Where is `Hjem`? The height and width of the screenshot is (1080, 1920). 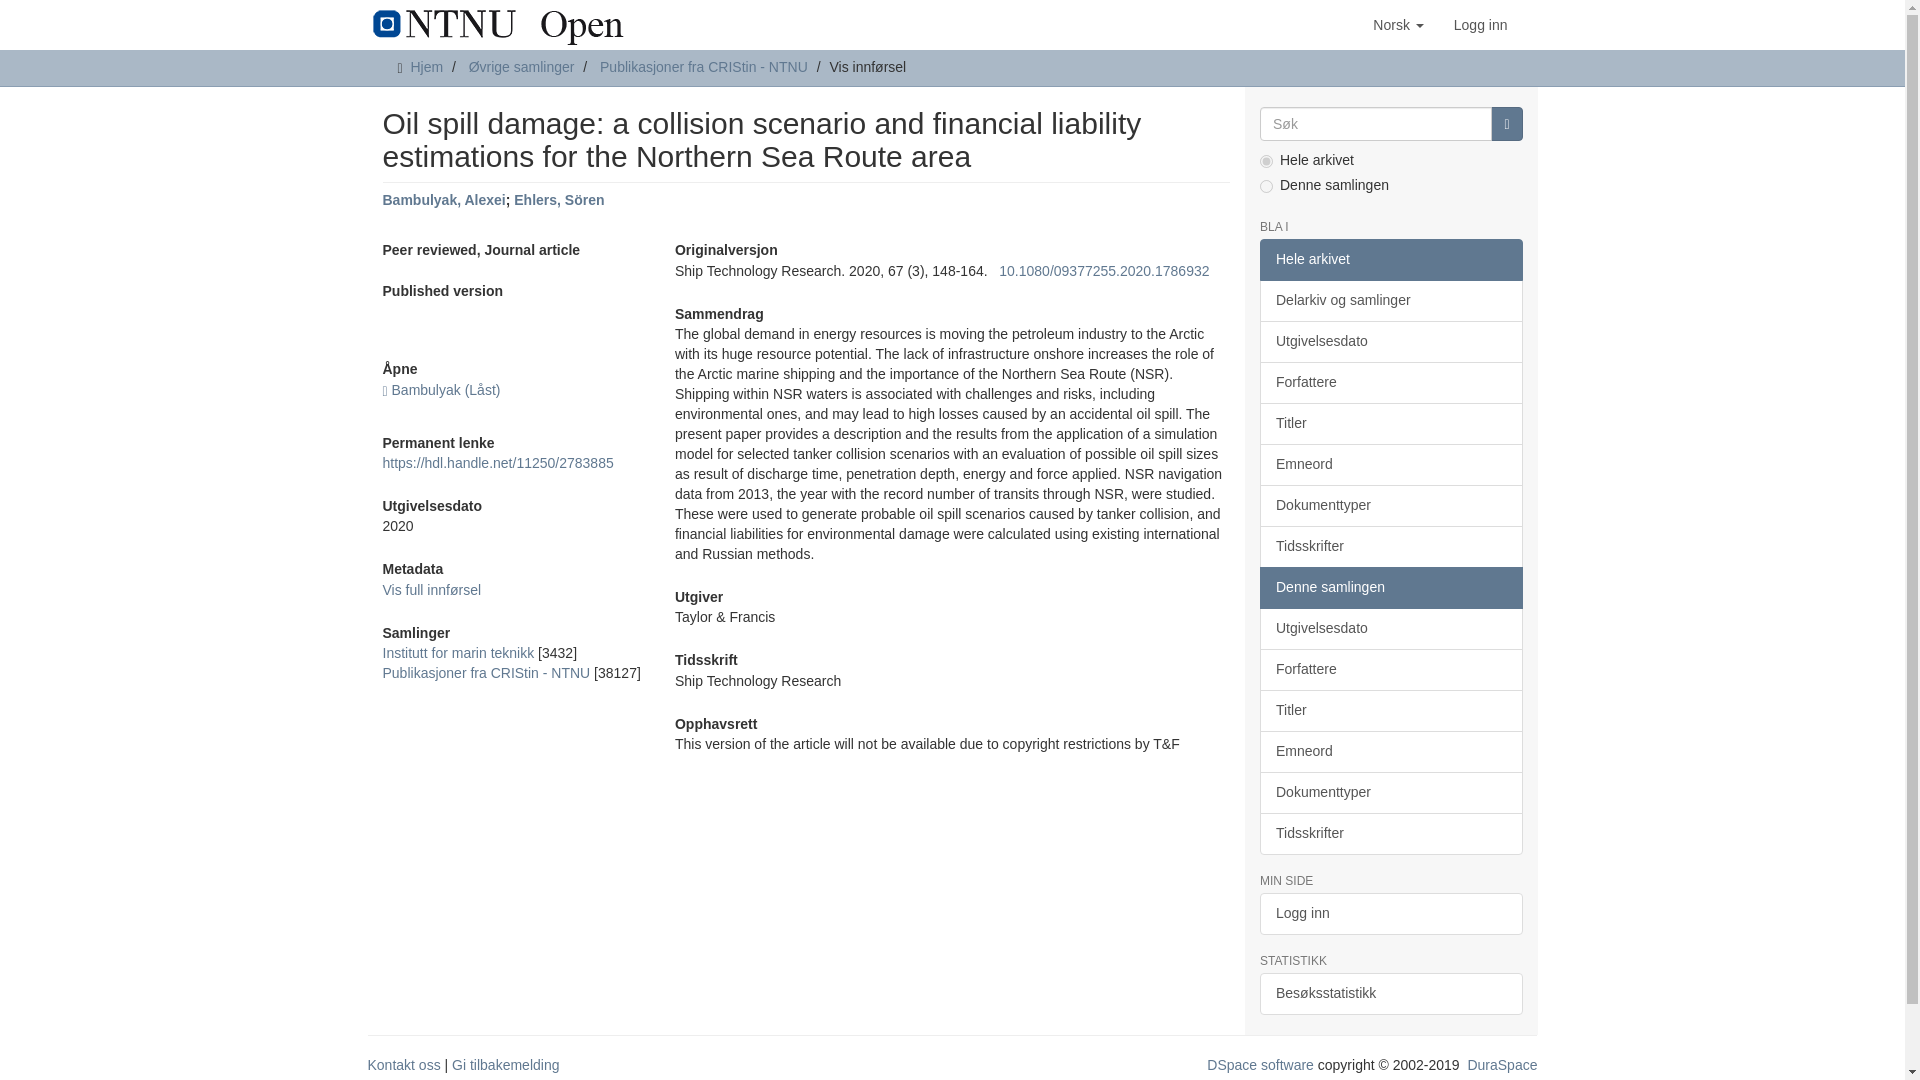
Hjem is located at coordinates (426, 66).